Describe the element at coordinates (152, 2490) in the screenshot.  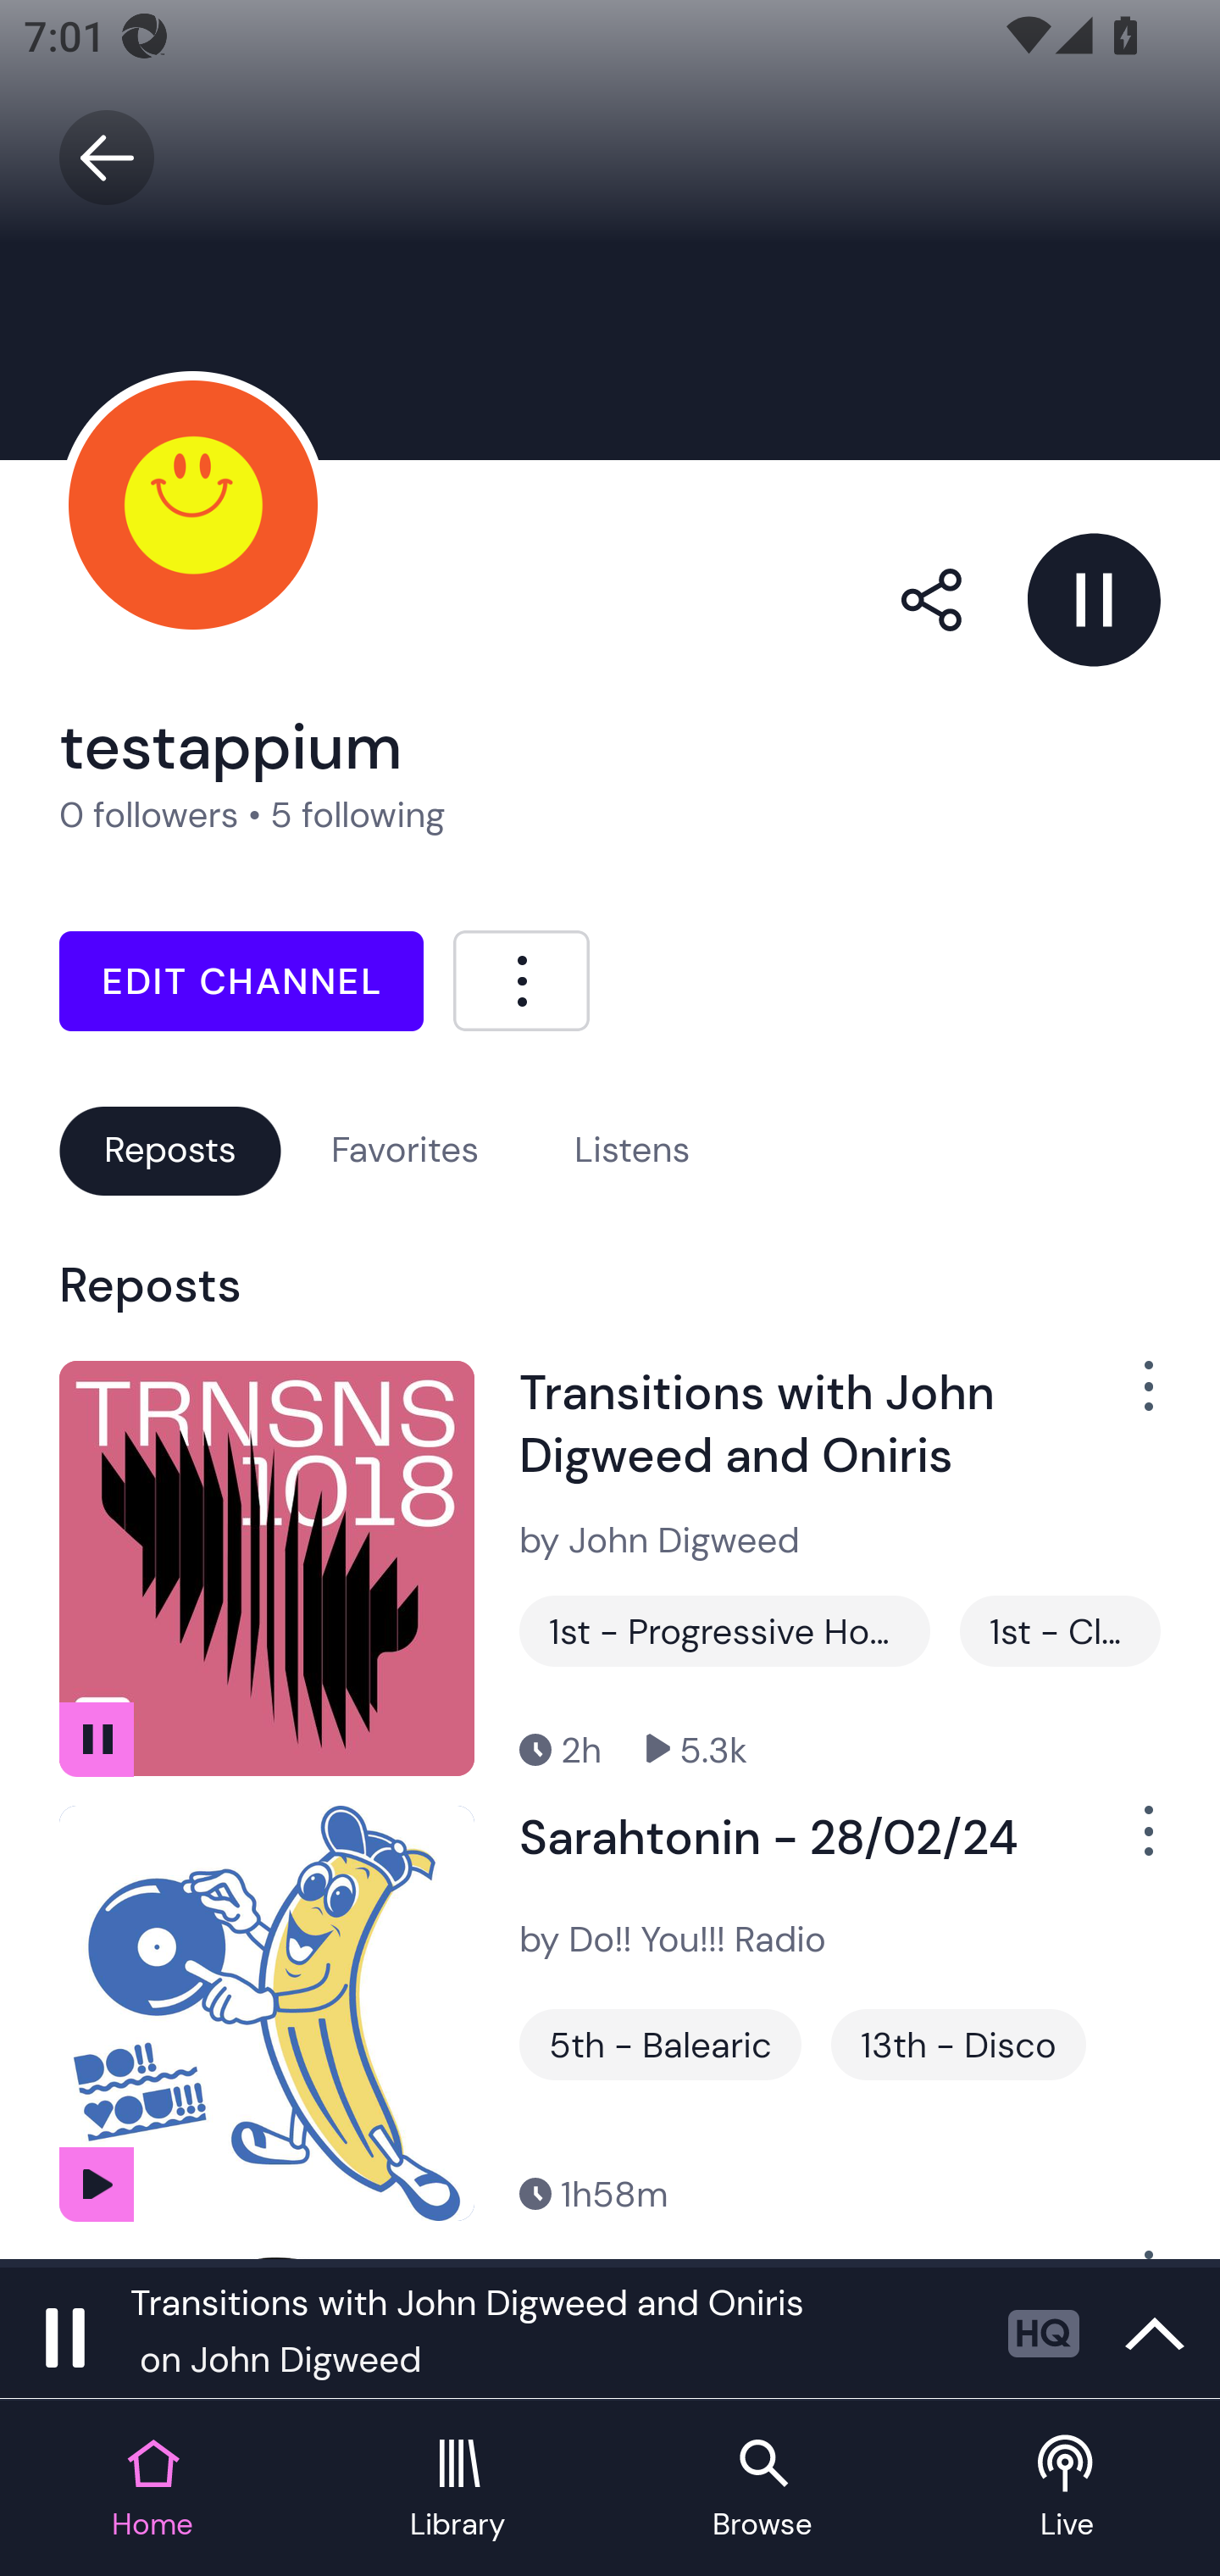
I see `Home tab Home` at that location.